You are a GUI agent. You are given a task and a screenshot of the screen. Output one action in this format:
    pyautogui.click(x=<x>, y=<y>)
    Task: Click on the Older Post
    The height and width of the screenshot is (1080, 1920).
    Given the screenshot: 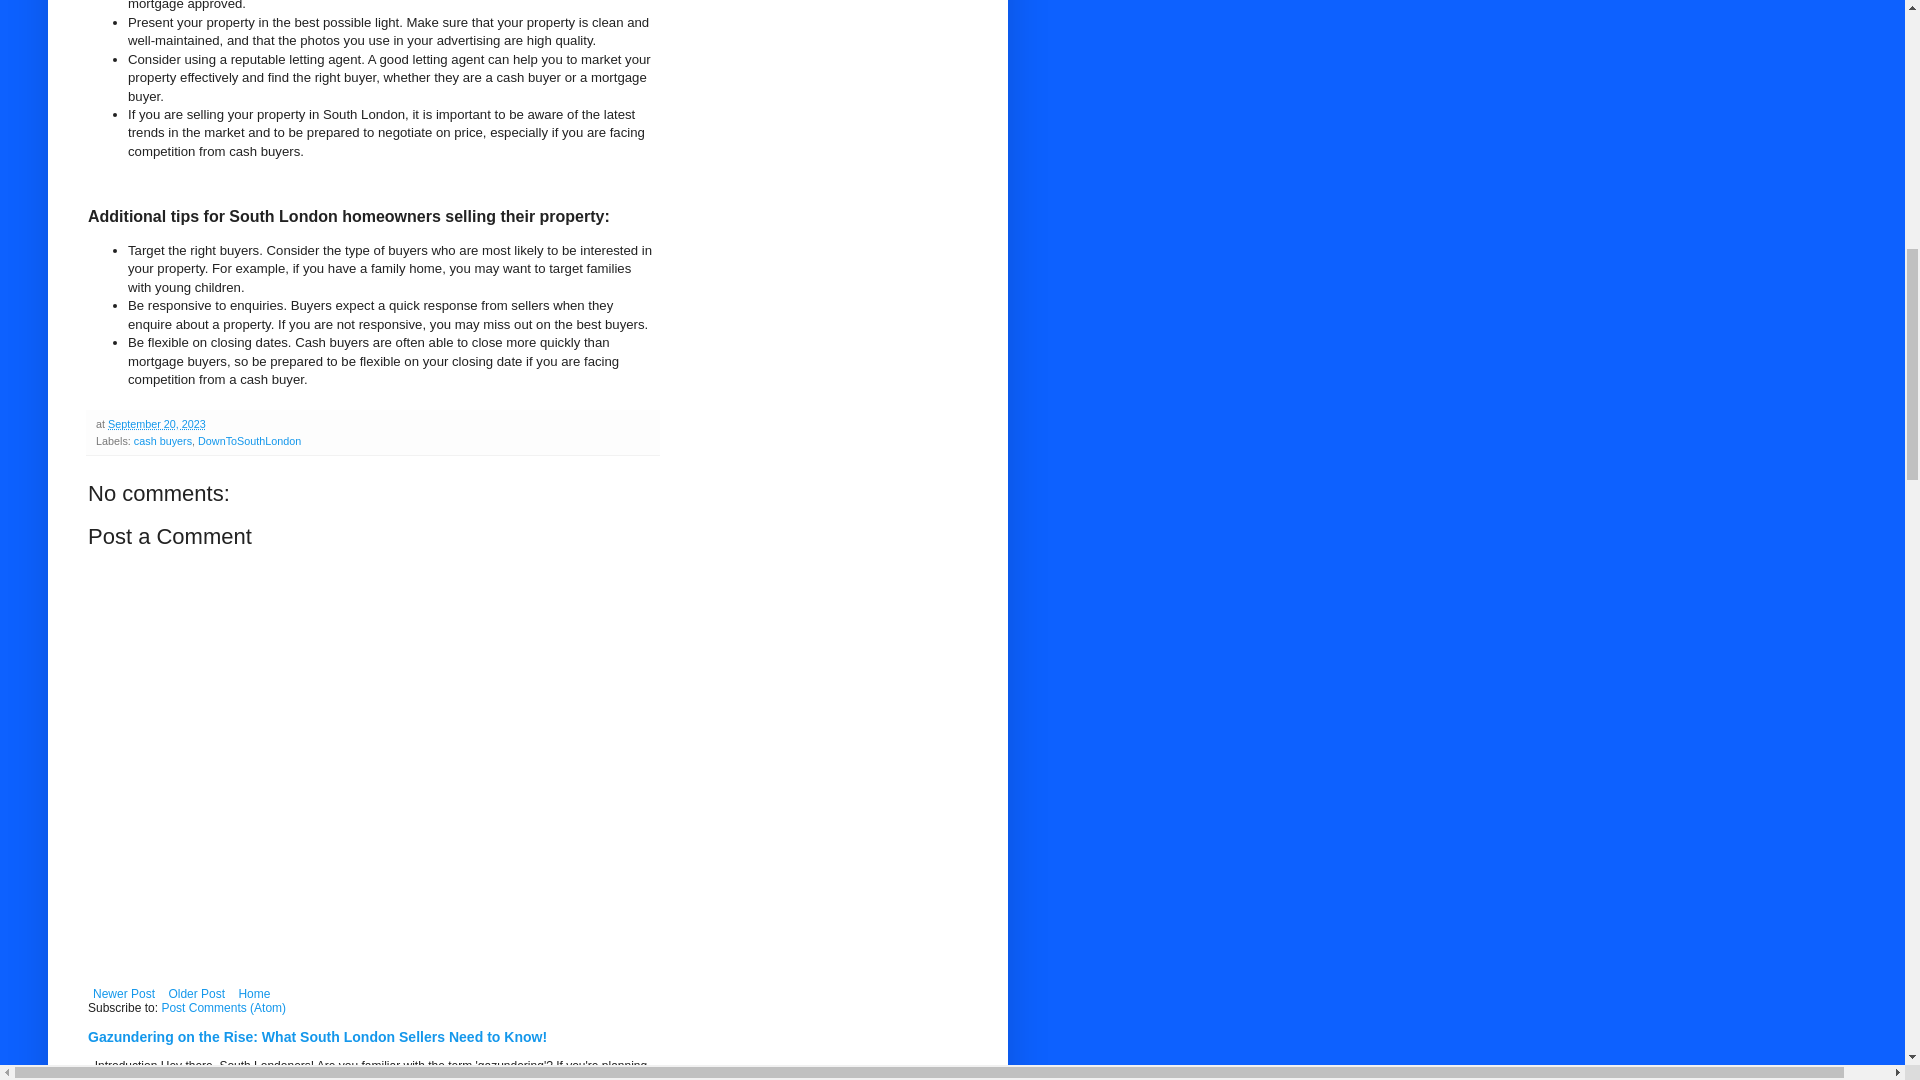 What is the action you would take?
    pyautogui.click(x=196, y=993)
    